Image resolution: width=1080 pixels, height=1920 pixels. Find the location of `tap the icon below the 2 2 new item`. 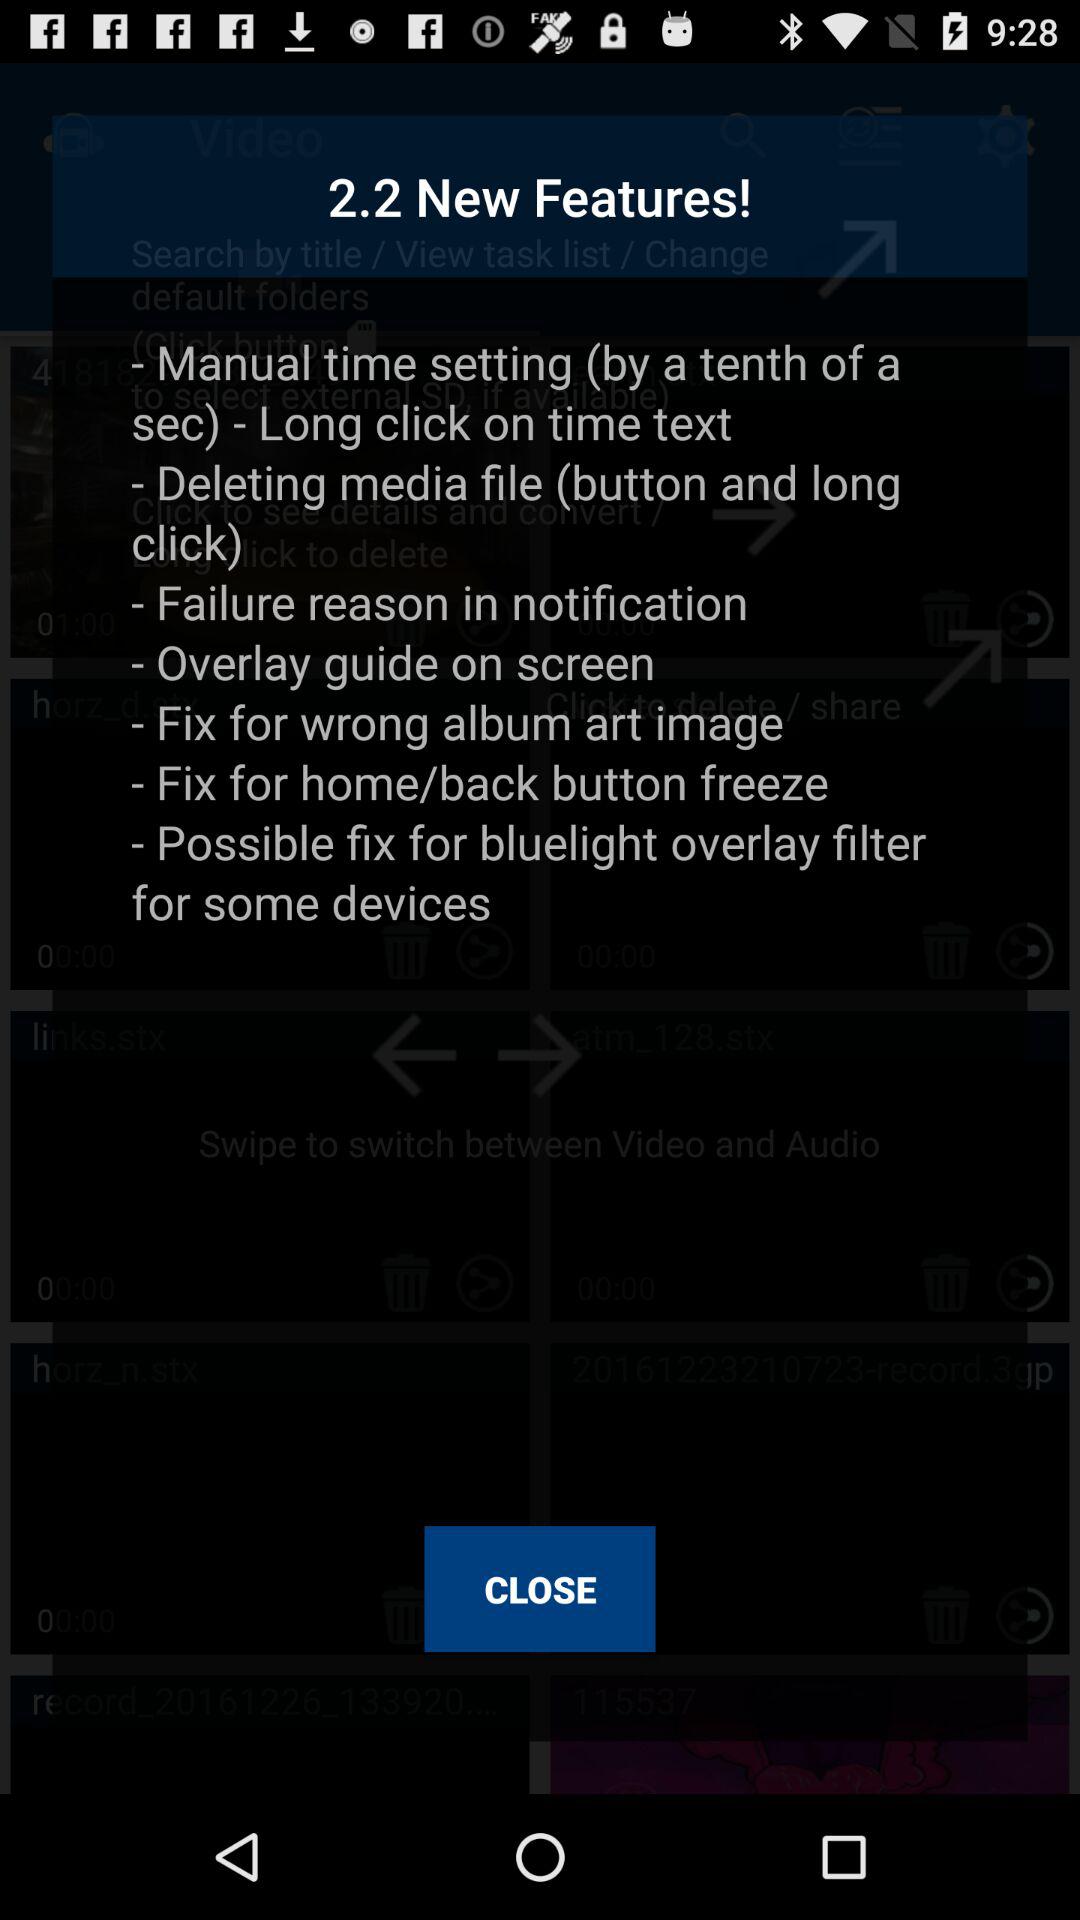

tap the icon below the 2 2 new item is located at coordinates (540, 914).